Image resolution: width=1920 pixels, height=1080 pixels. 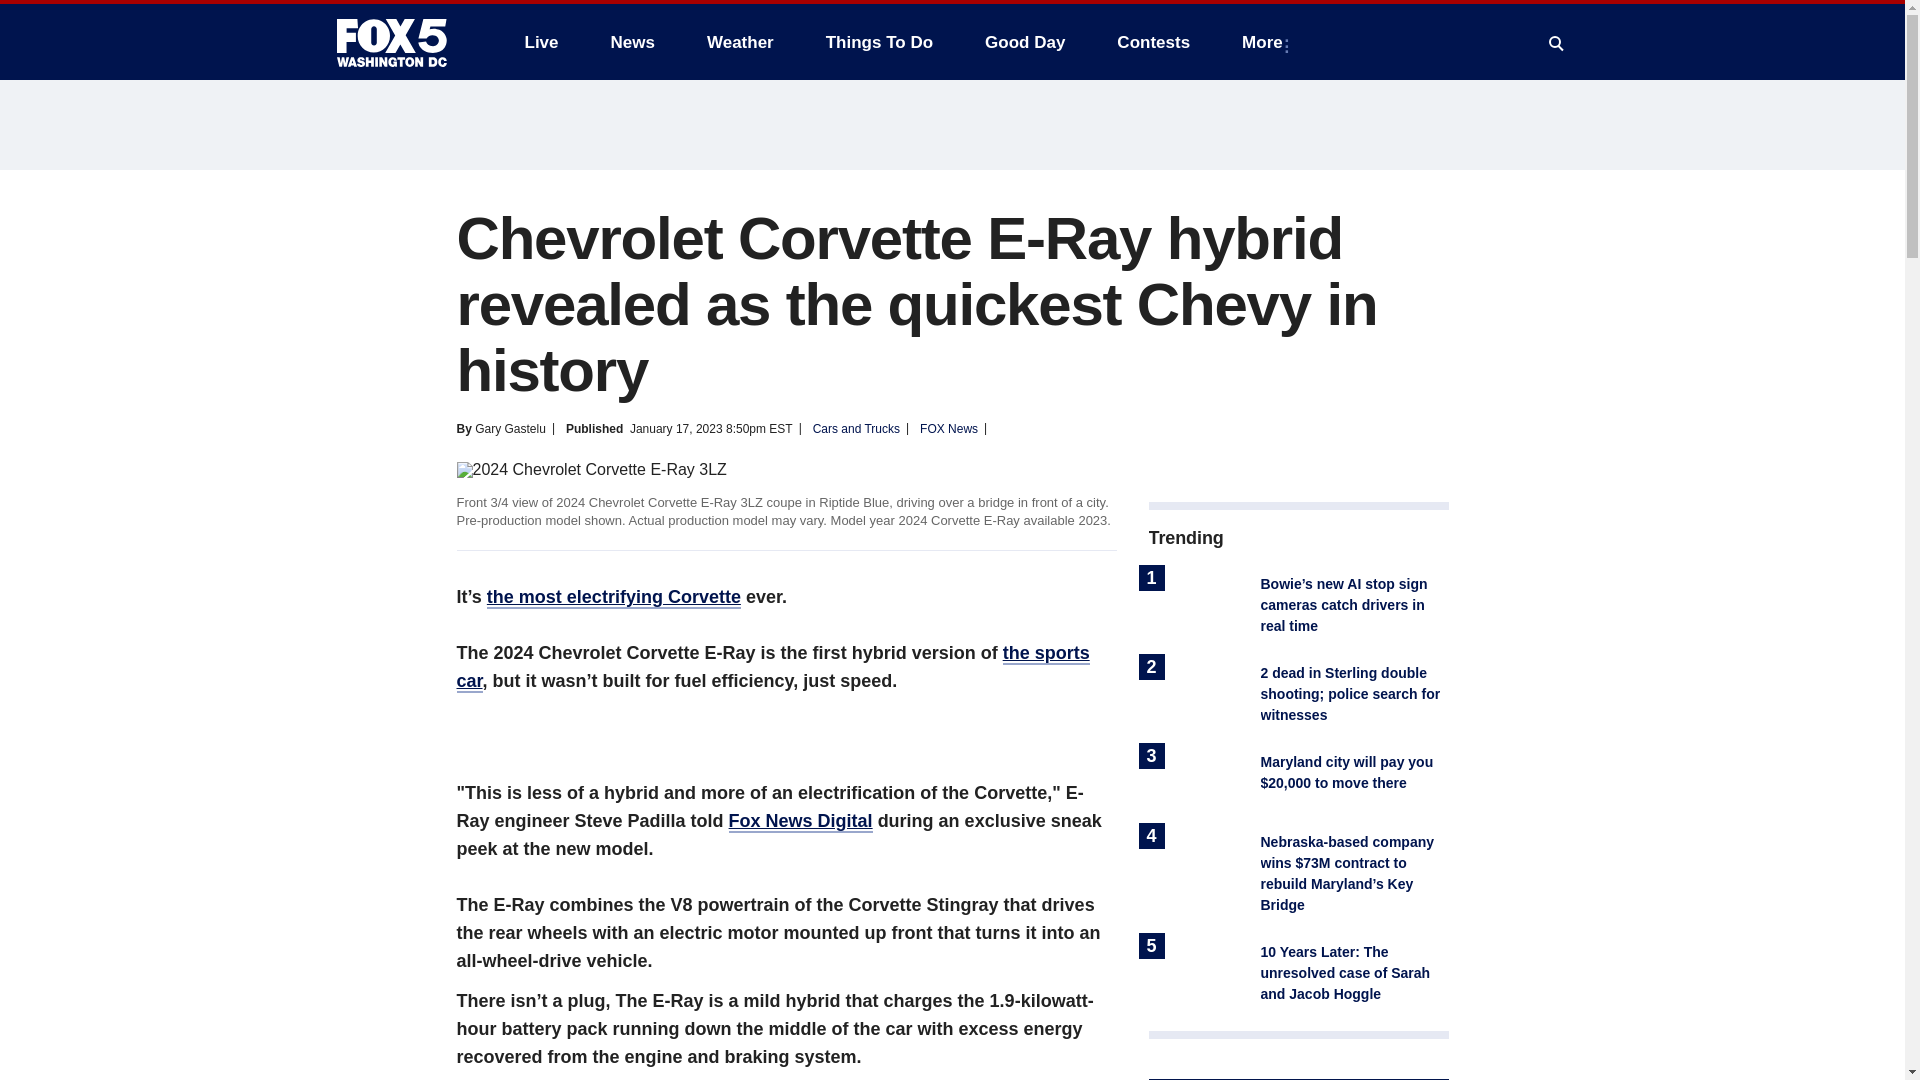 I want to click on More, so click(x=1266, y=42).